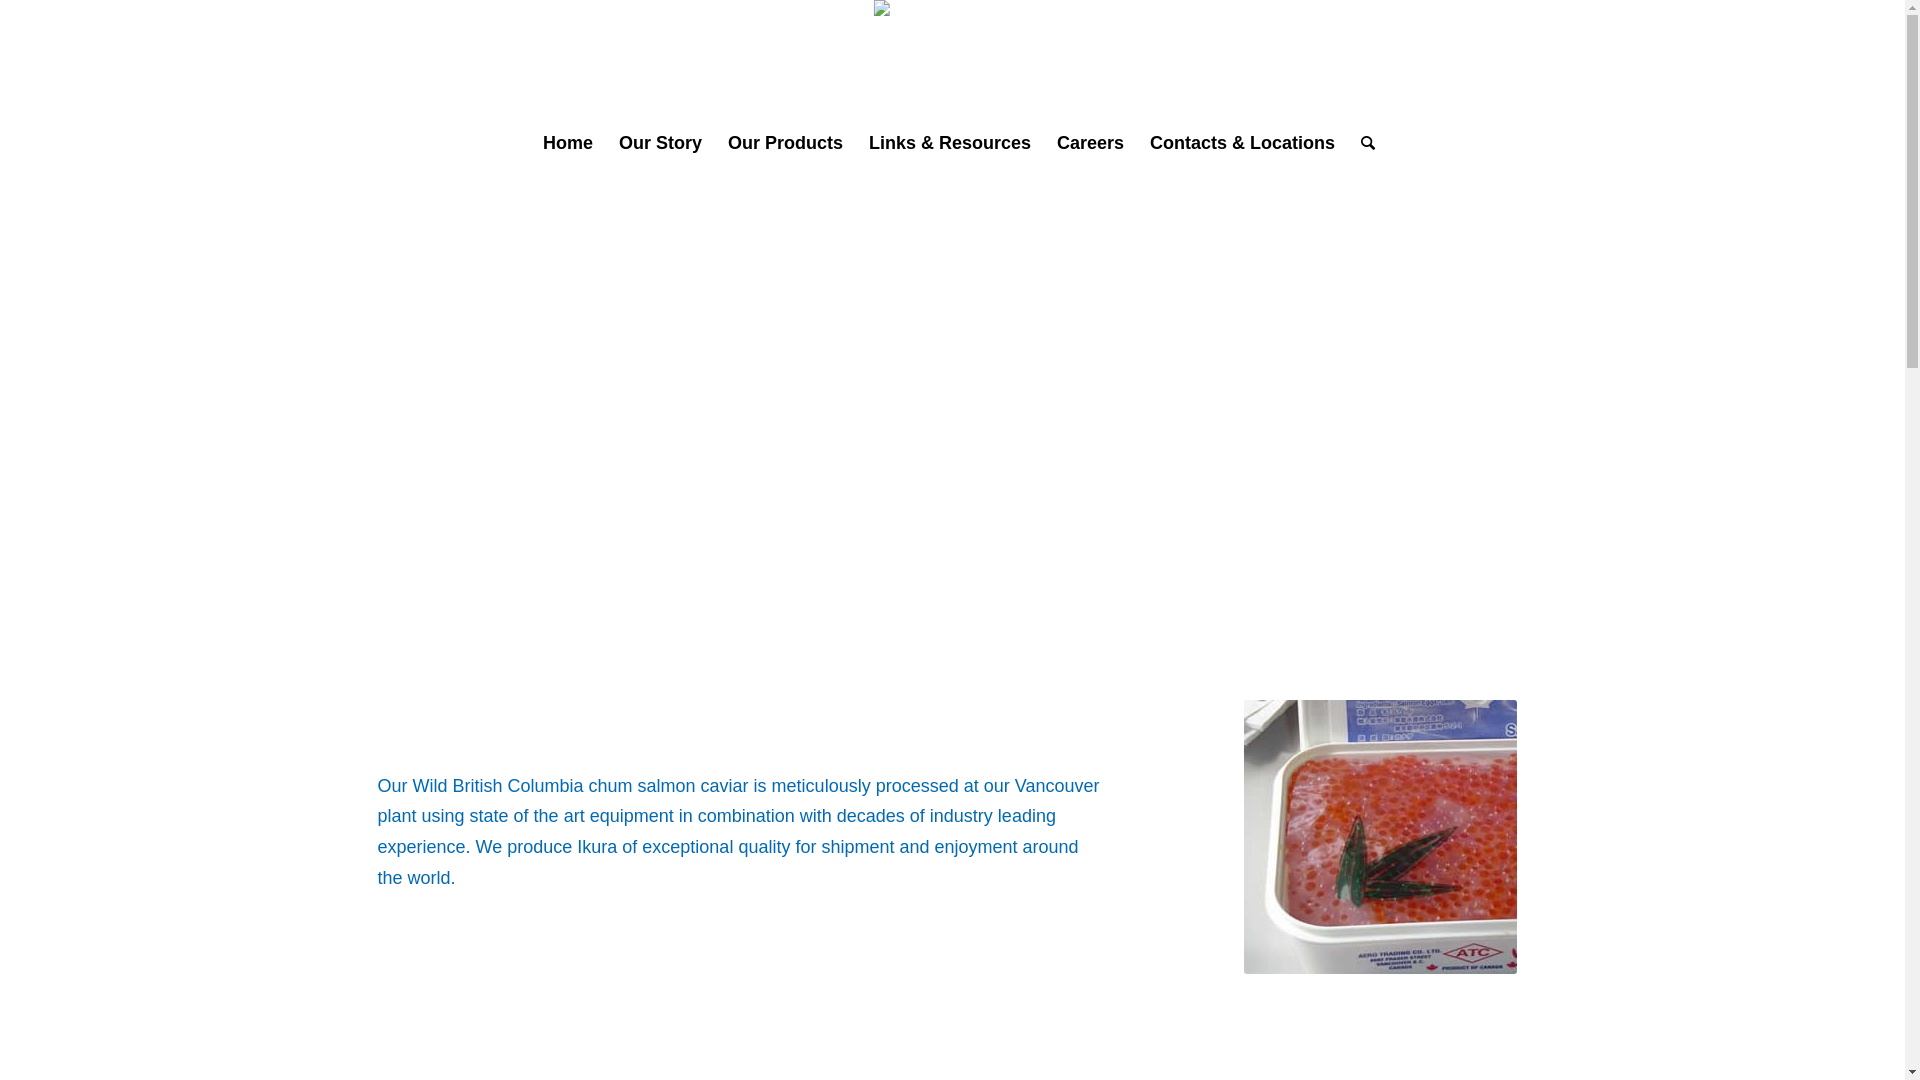  Describe the element at coordinates (952, 59) in the screenshot. I see `Aero Trading Co- Logo` at that location.